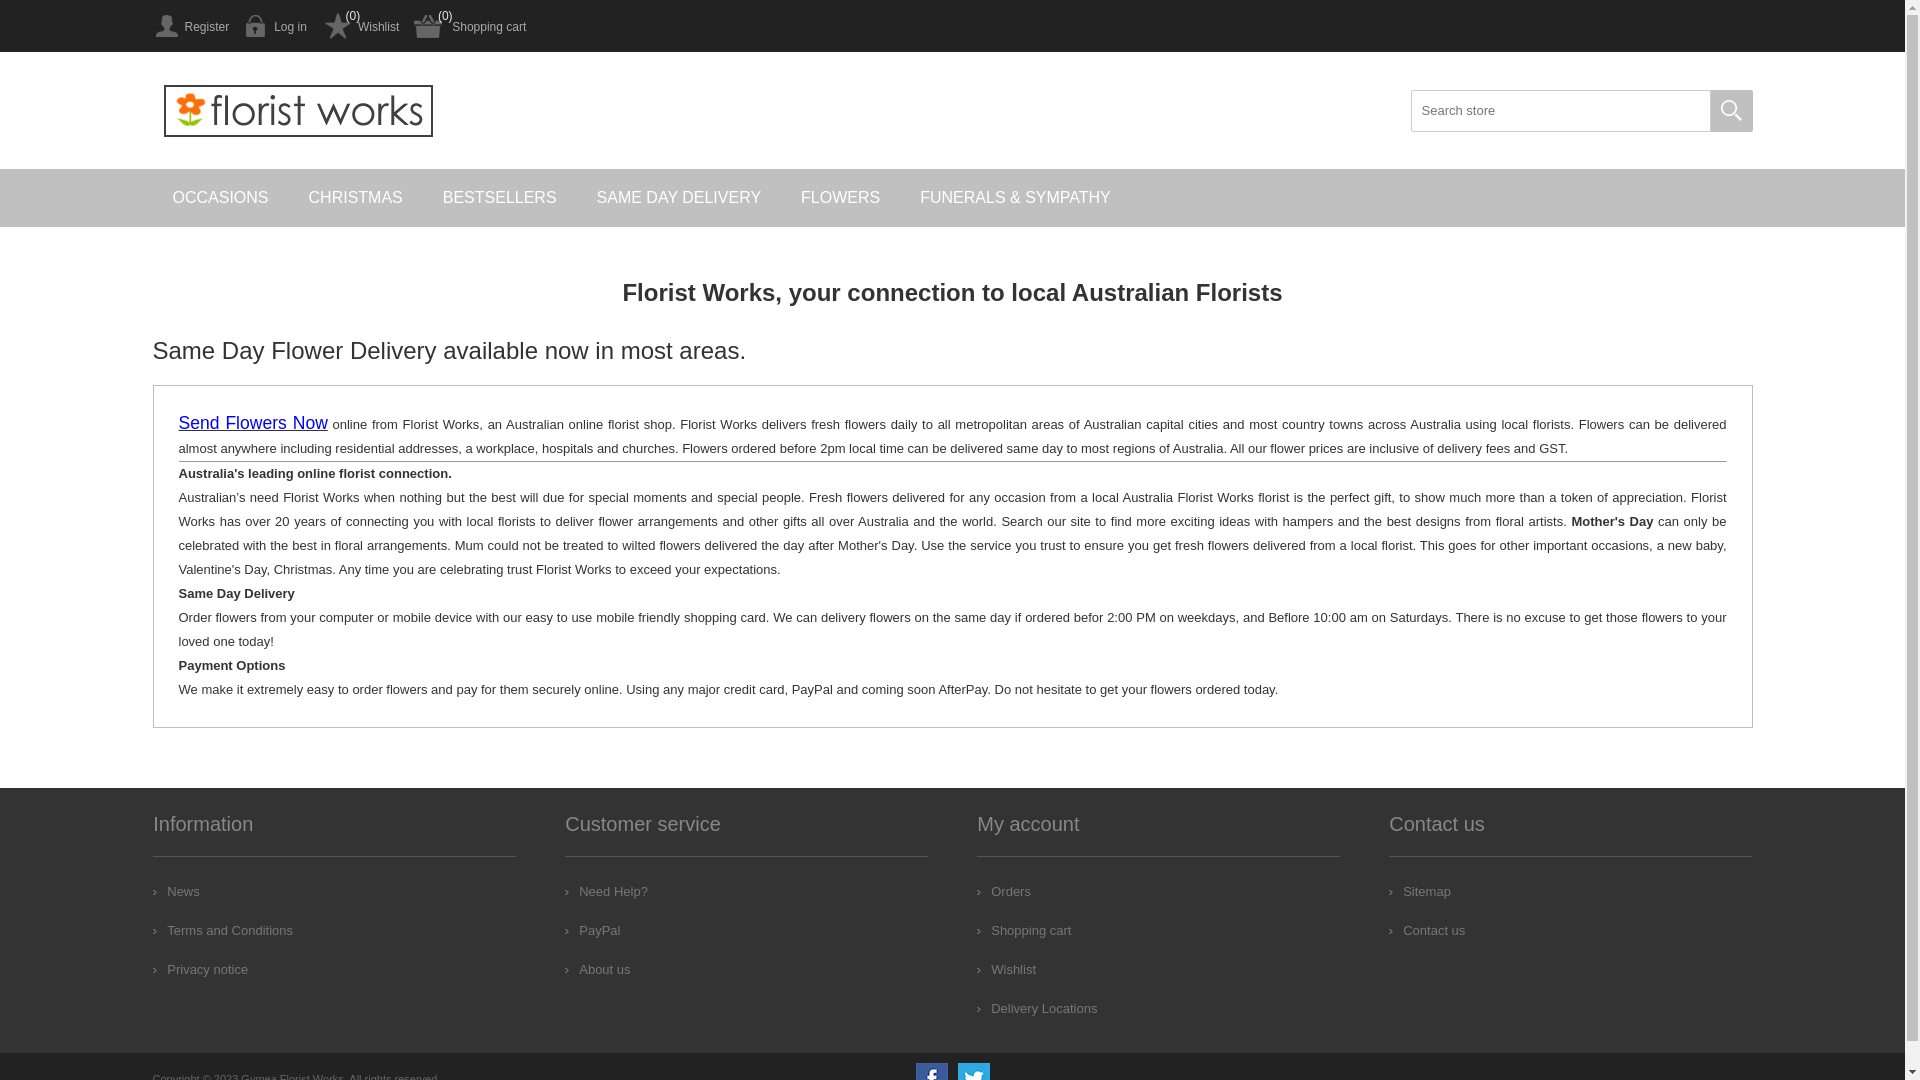 This screenshot has width=1920, height=1080. Describe the element at coordinates (190, 26) in the screenshot. I see `Register` at that location.